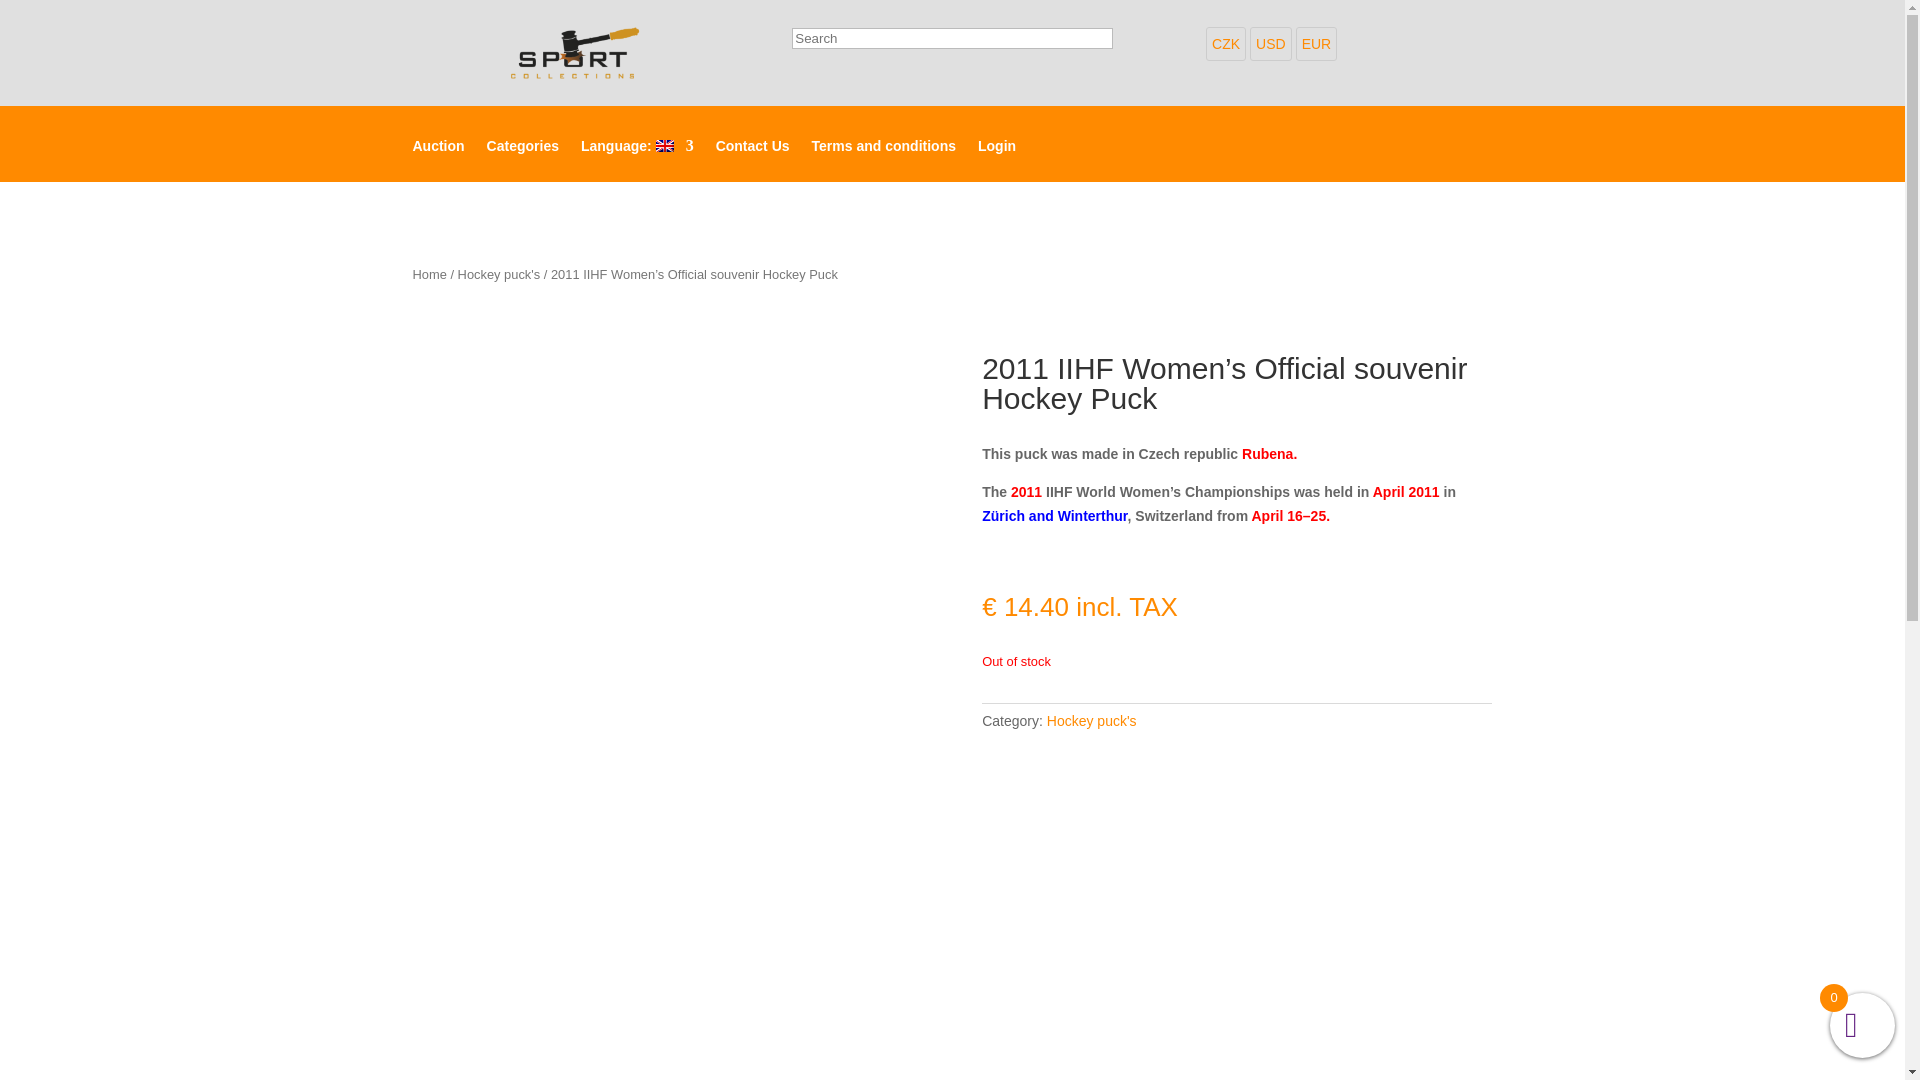 Image resolution: width=1920 pixels, height=1080 pixels. Describe the element at coordinates (1270, 44) in the screenshot. I see `USD` at that location.